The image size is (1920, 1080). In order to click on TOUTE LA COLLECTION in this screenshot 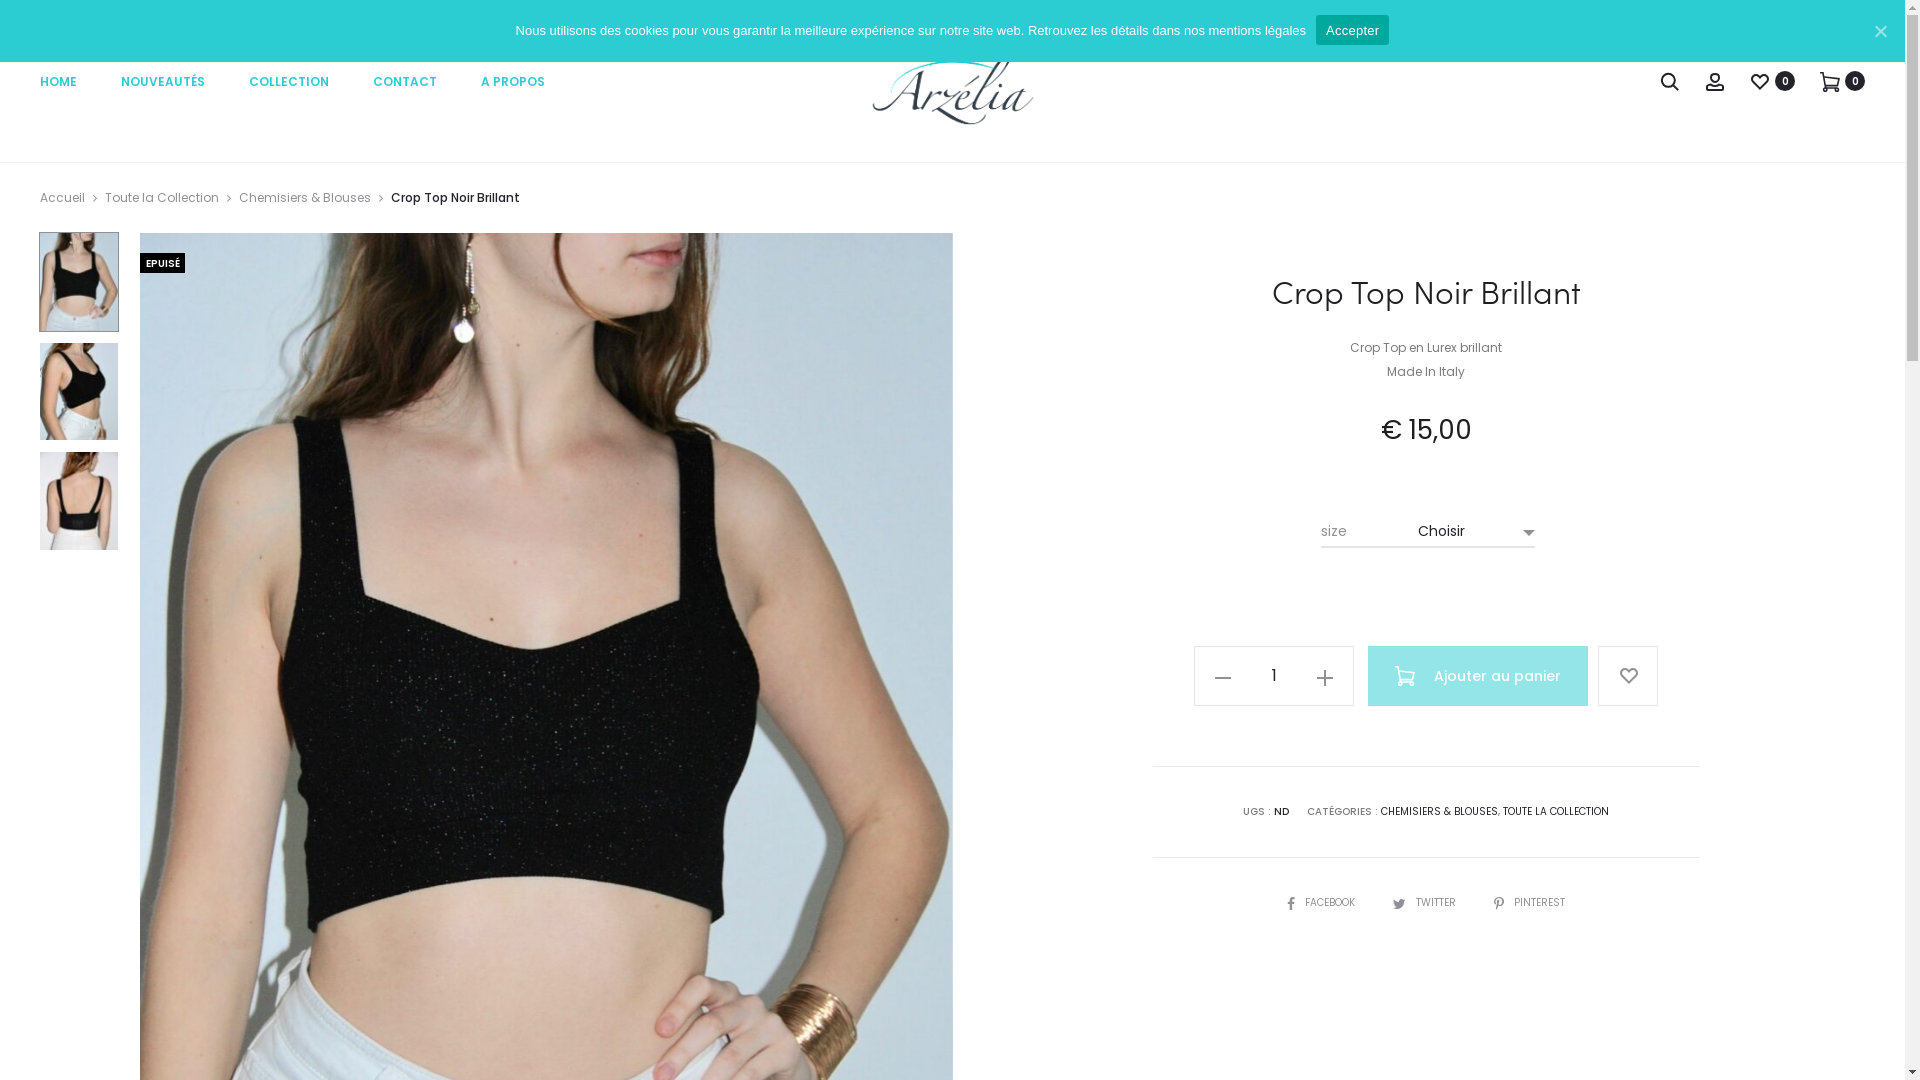, I will do `click(1556, 812)`.